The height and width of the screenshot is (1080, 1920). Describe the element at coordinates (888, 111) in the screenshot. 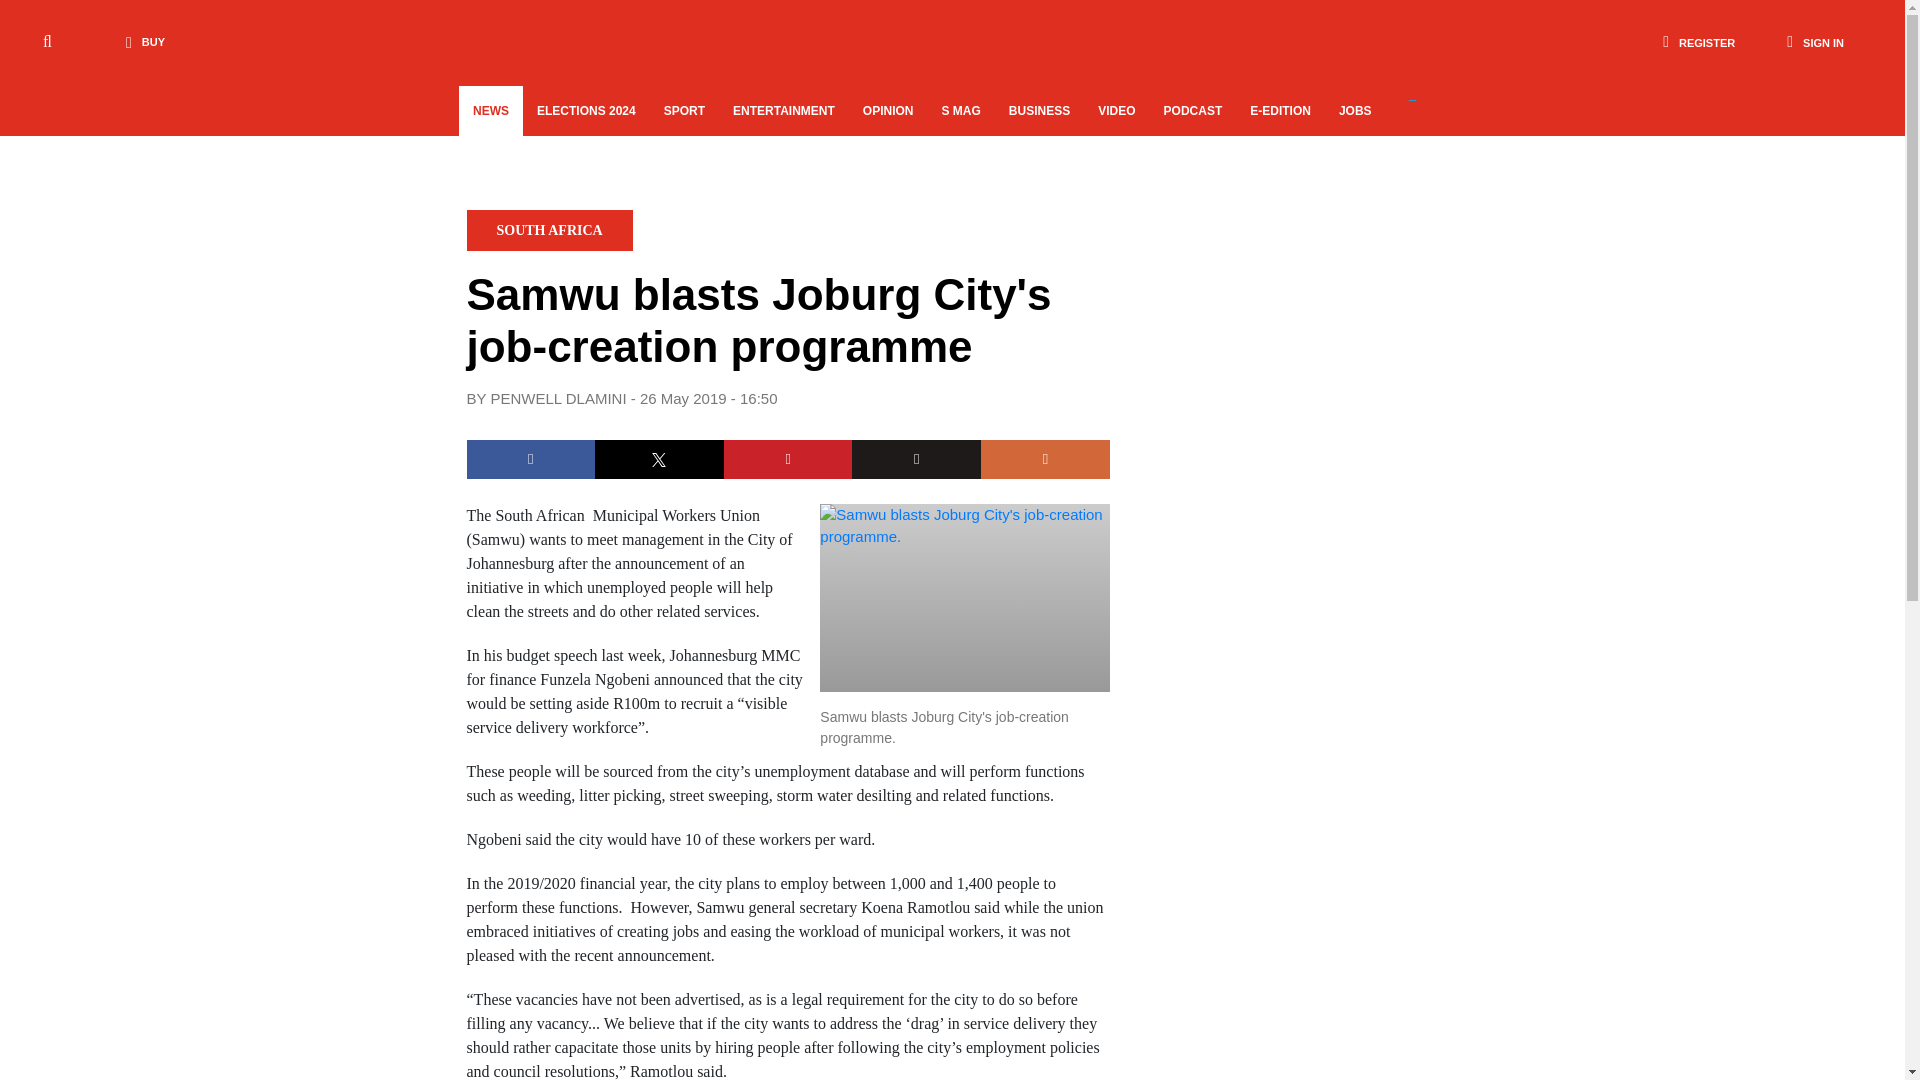

I see `OPINION` at that location.